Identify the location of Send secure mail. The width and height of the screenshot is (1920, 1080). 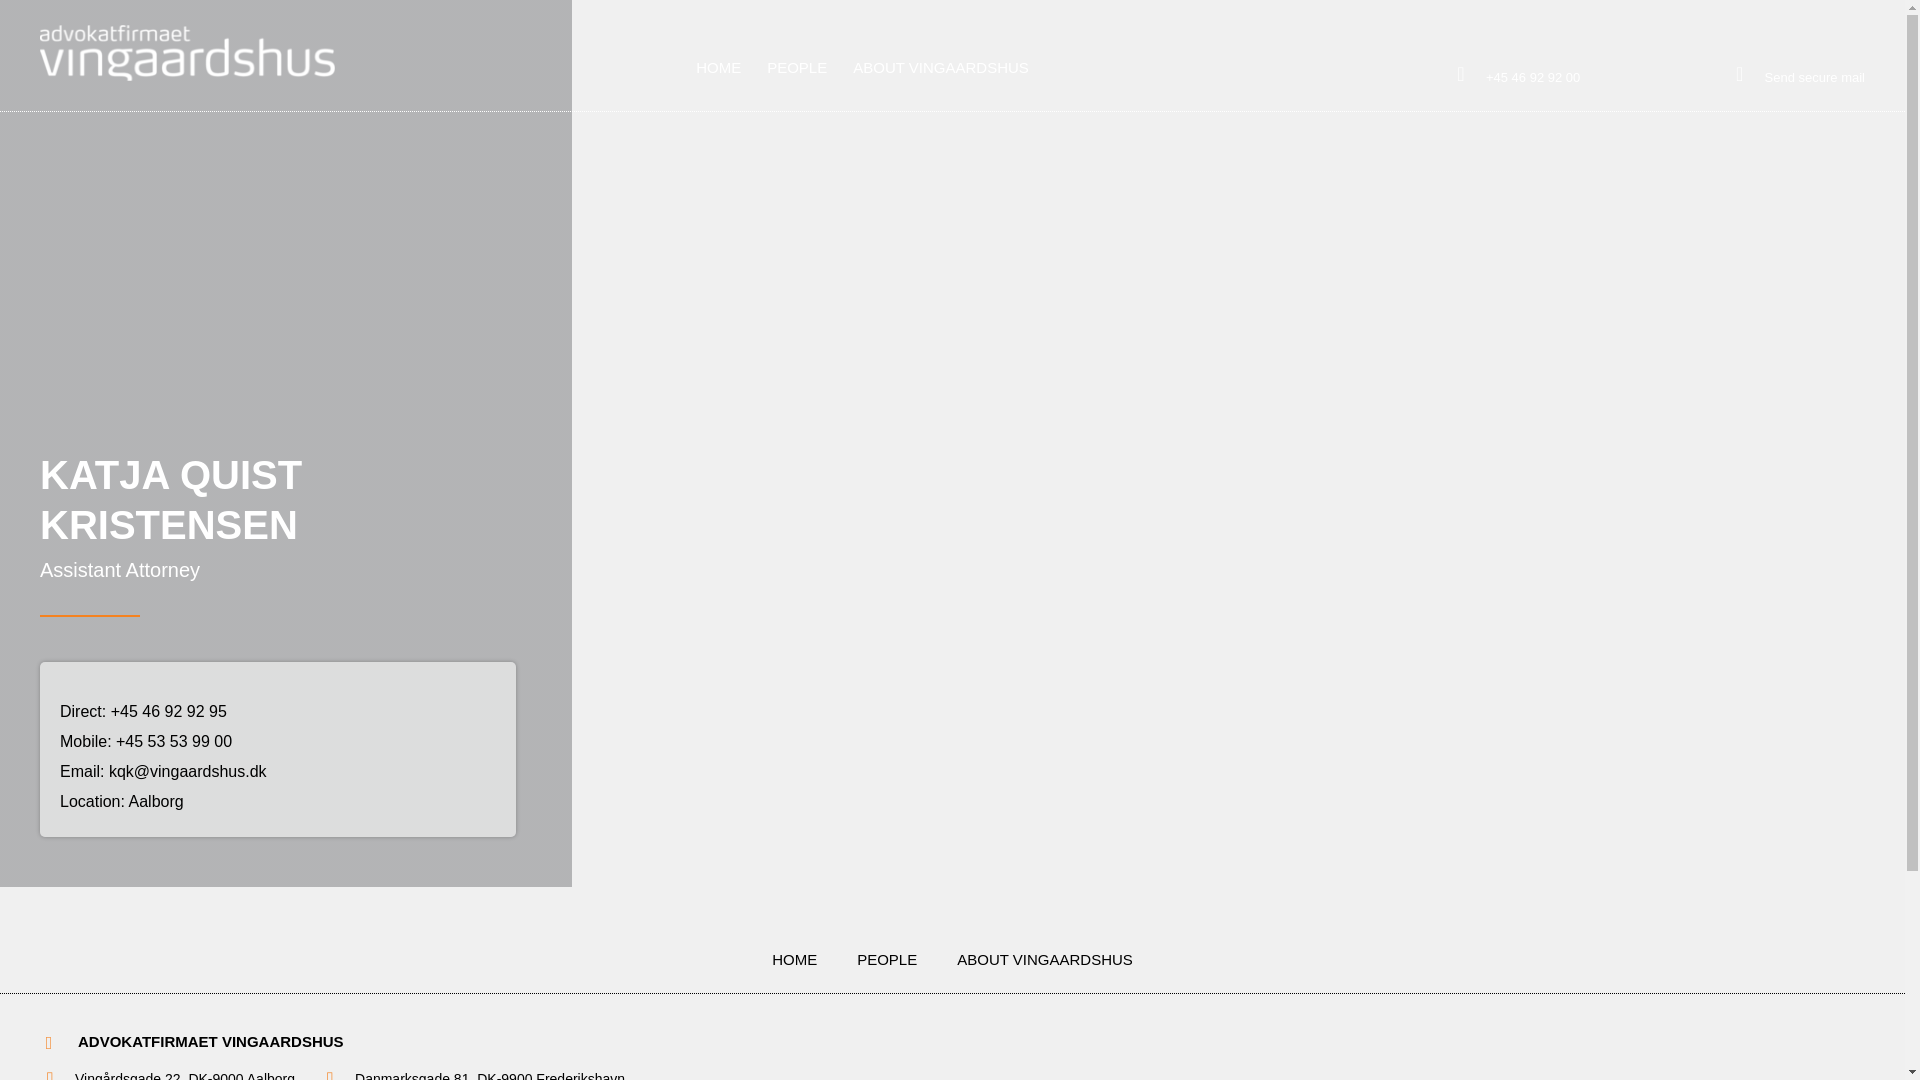
(1814, 78).